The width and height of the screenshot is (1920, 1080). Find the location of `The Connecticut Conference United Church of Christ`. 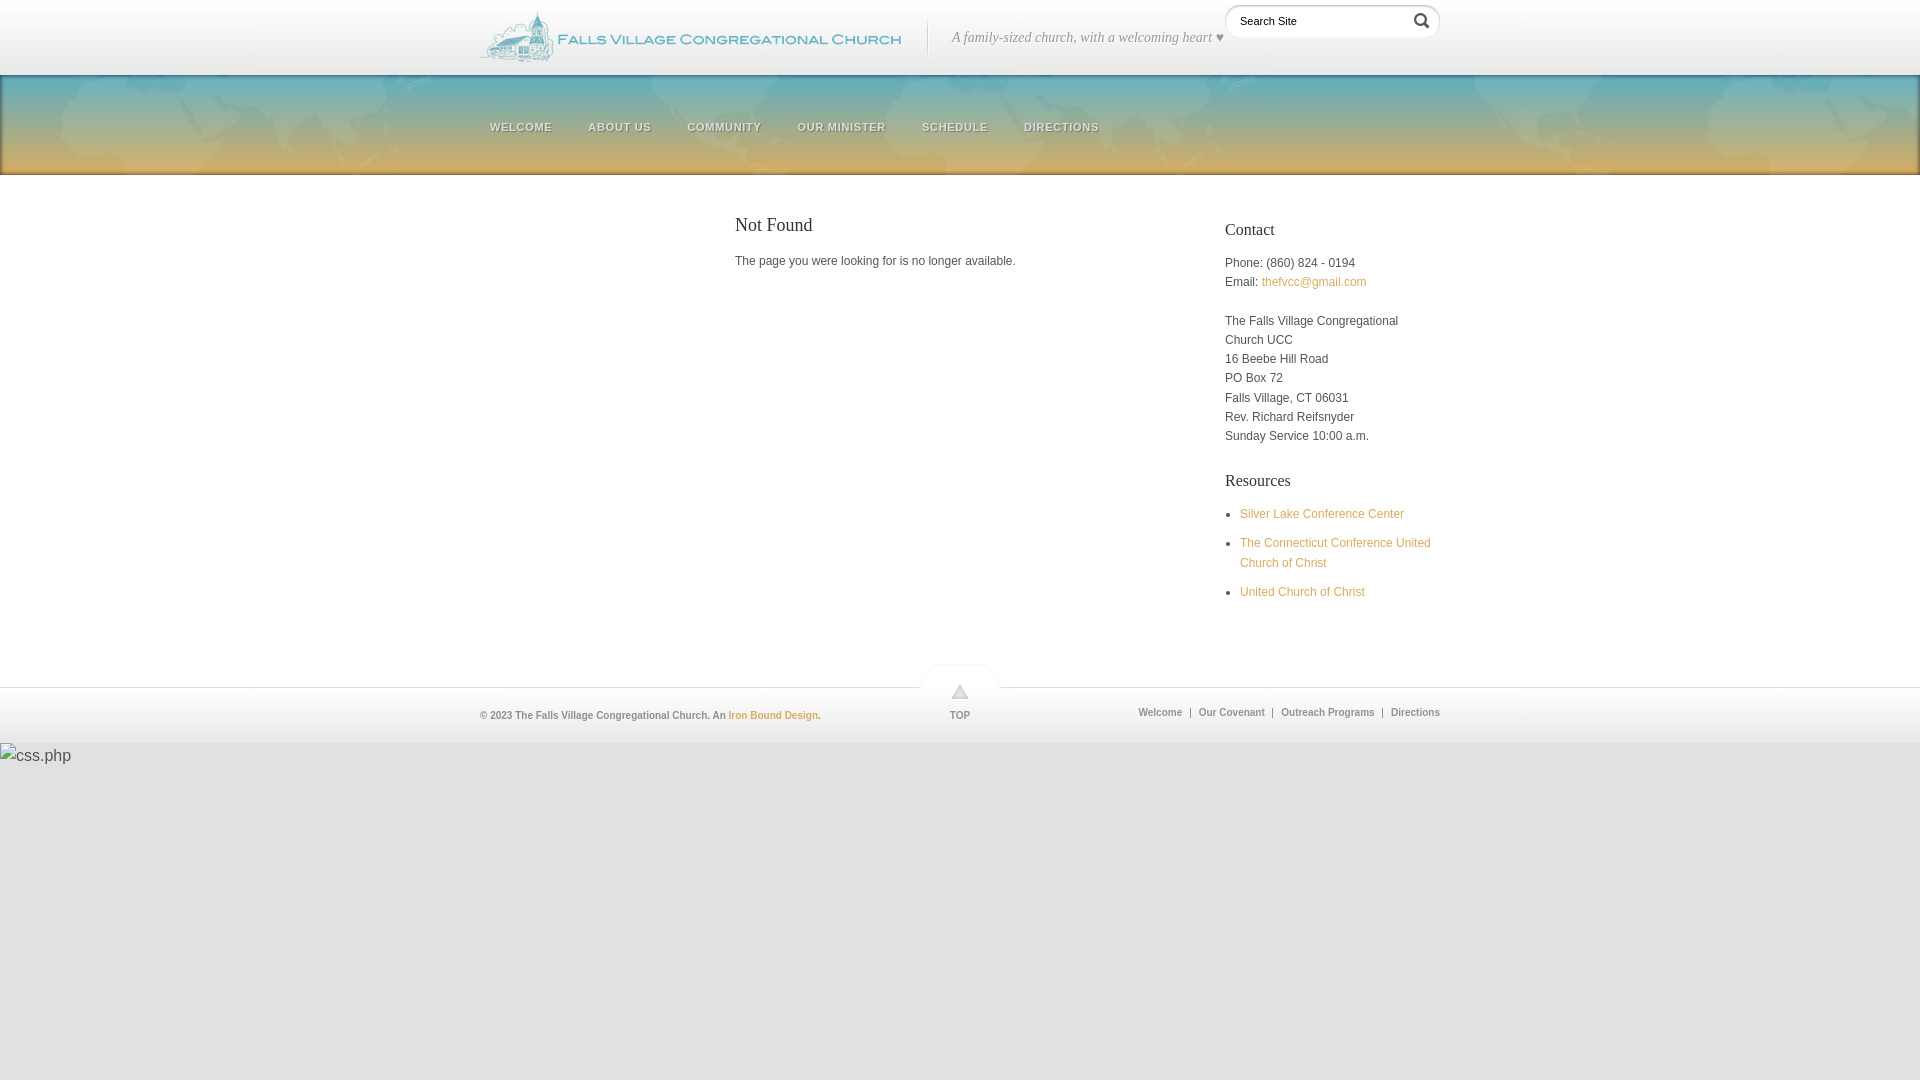

The Connecticut Conference United Church of Christ is located at coordinates (1336, 552).